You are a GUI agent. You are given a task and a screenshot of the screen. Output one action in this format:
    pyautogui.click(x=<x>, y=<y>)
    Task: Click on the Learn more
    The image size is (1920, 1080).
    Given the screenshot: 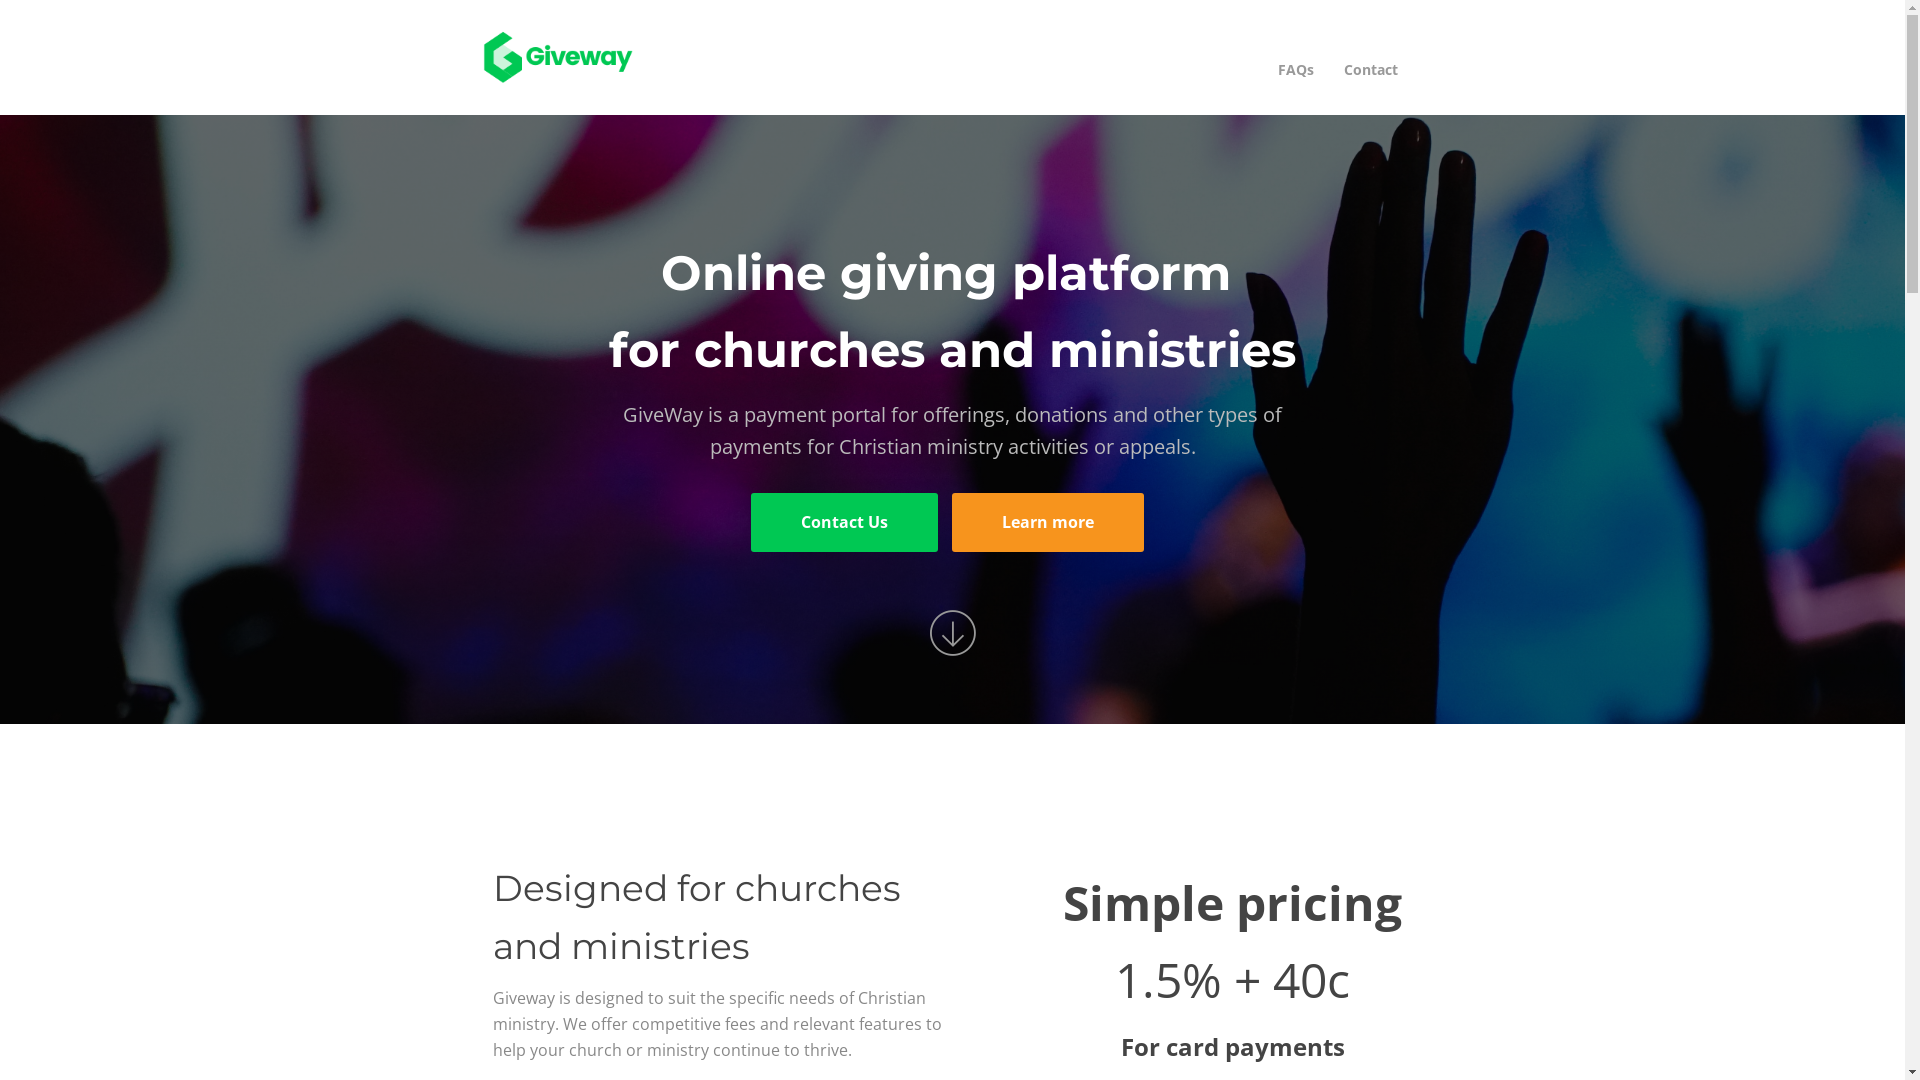 What is the action you would take?
    pyautogui.click(x=1048, y=522)
    